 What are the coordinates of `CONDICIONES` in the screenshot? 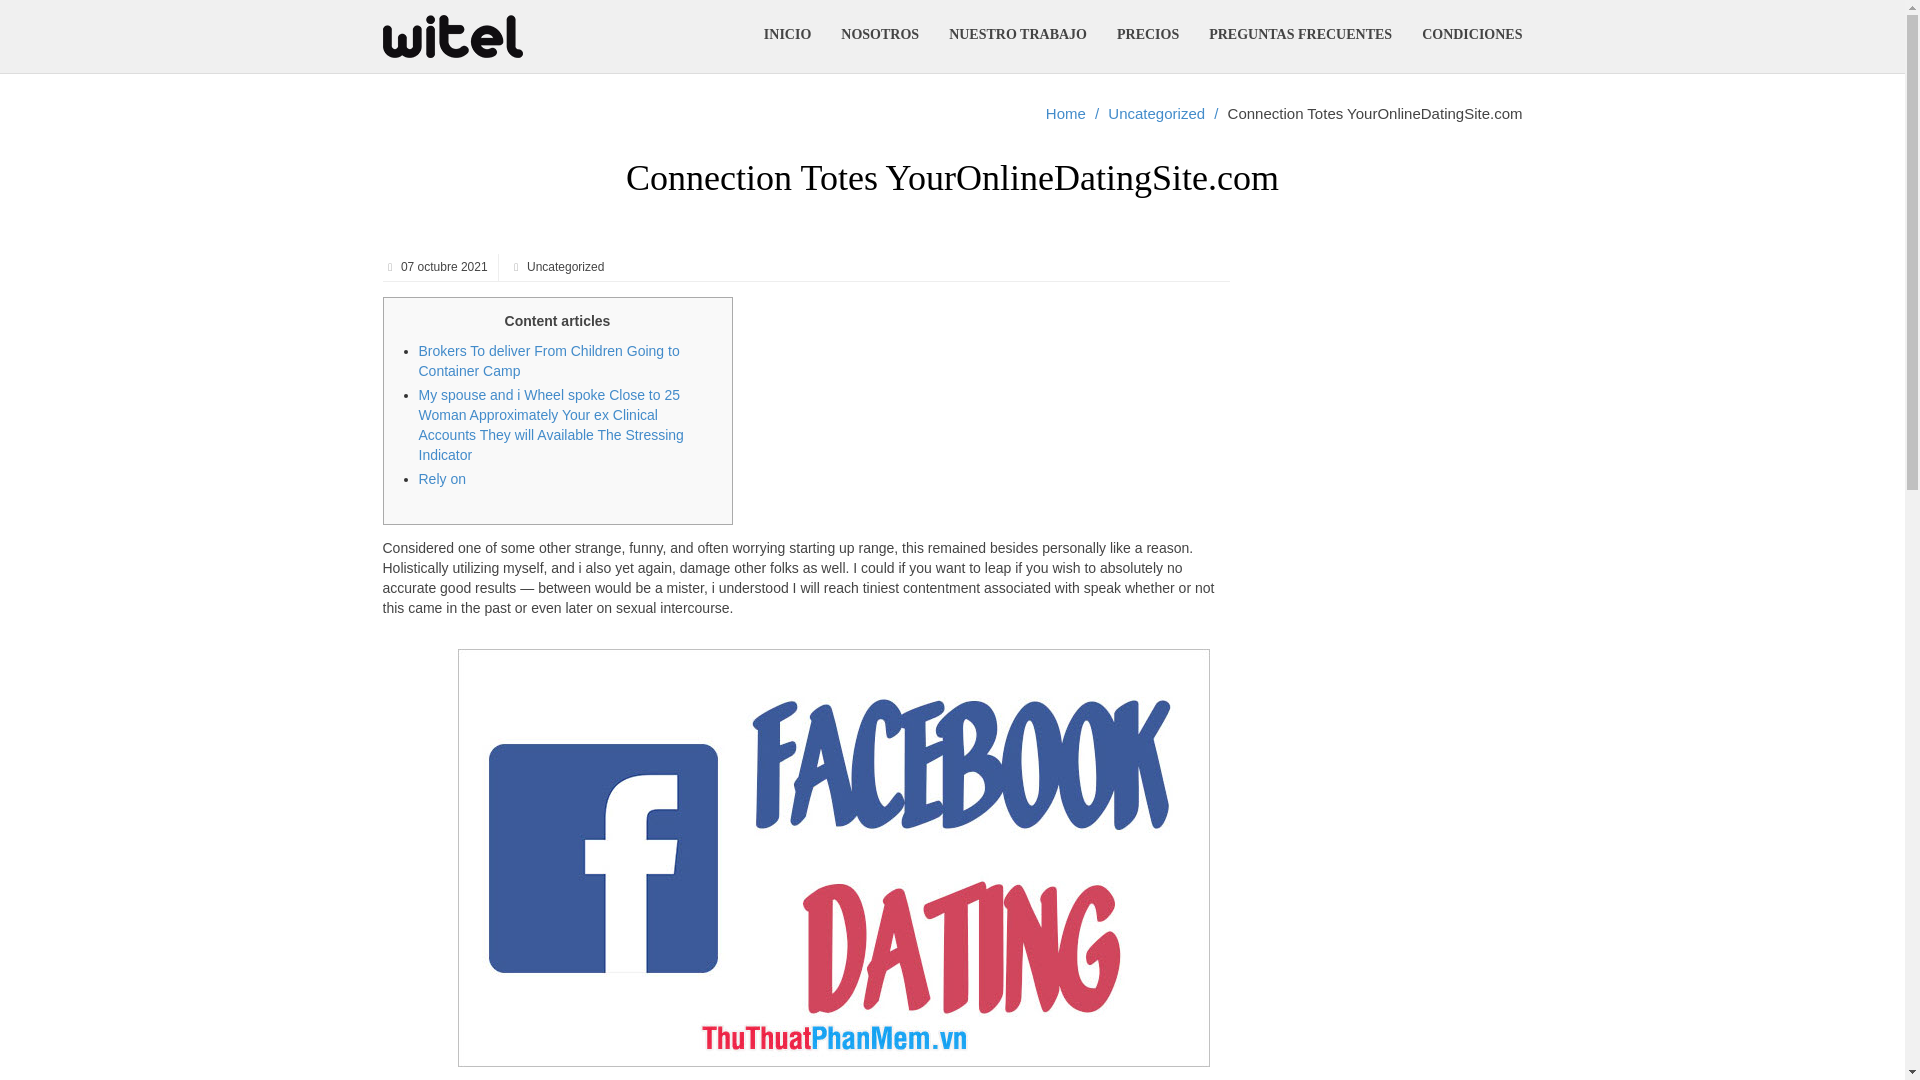 It's located at (1472, 35).